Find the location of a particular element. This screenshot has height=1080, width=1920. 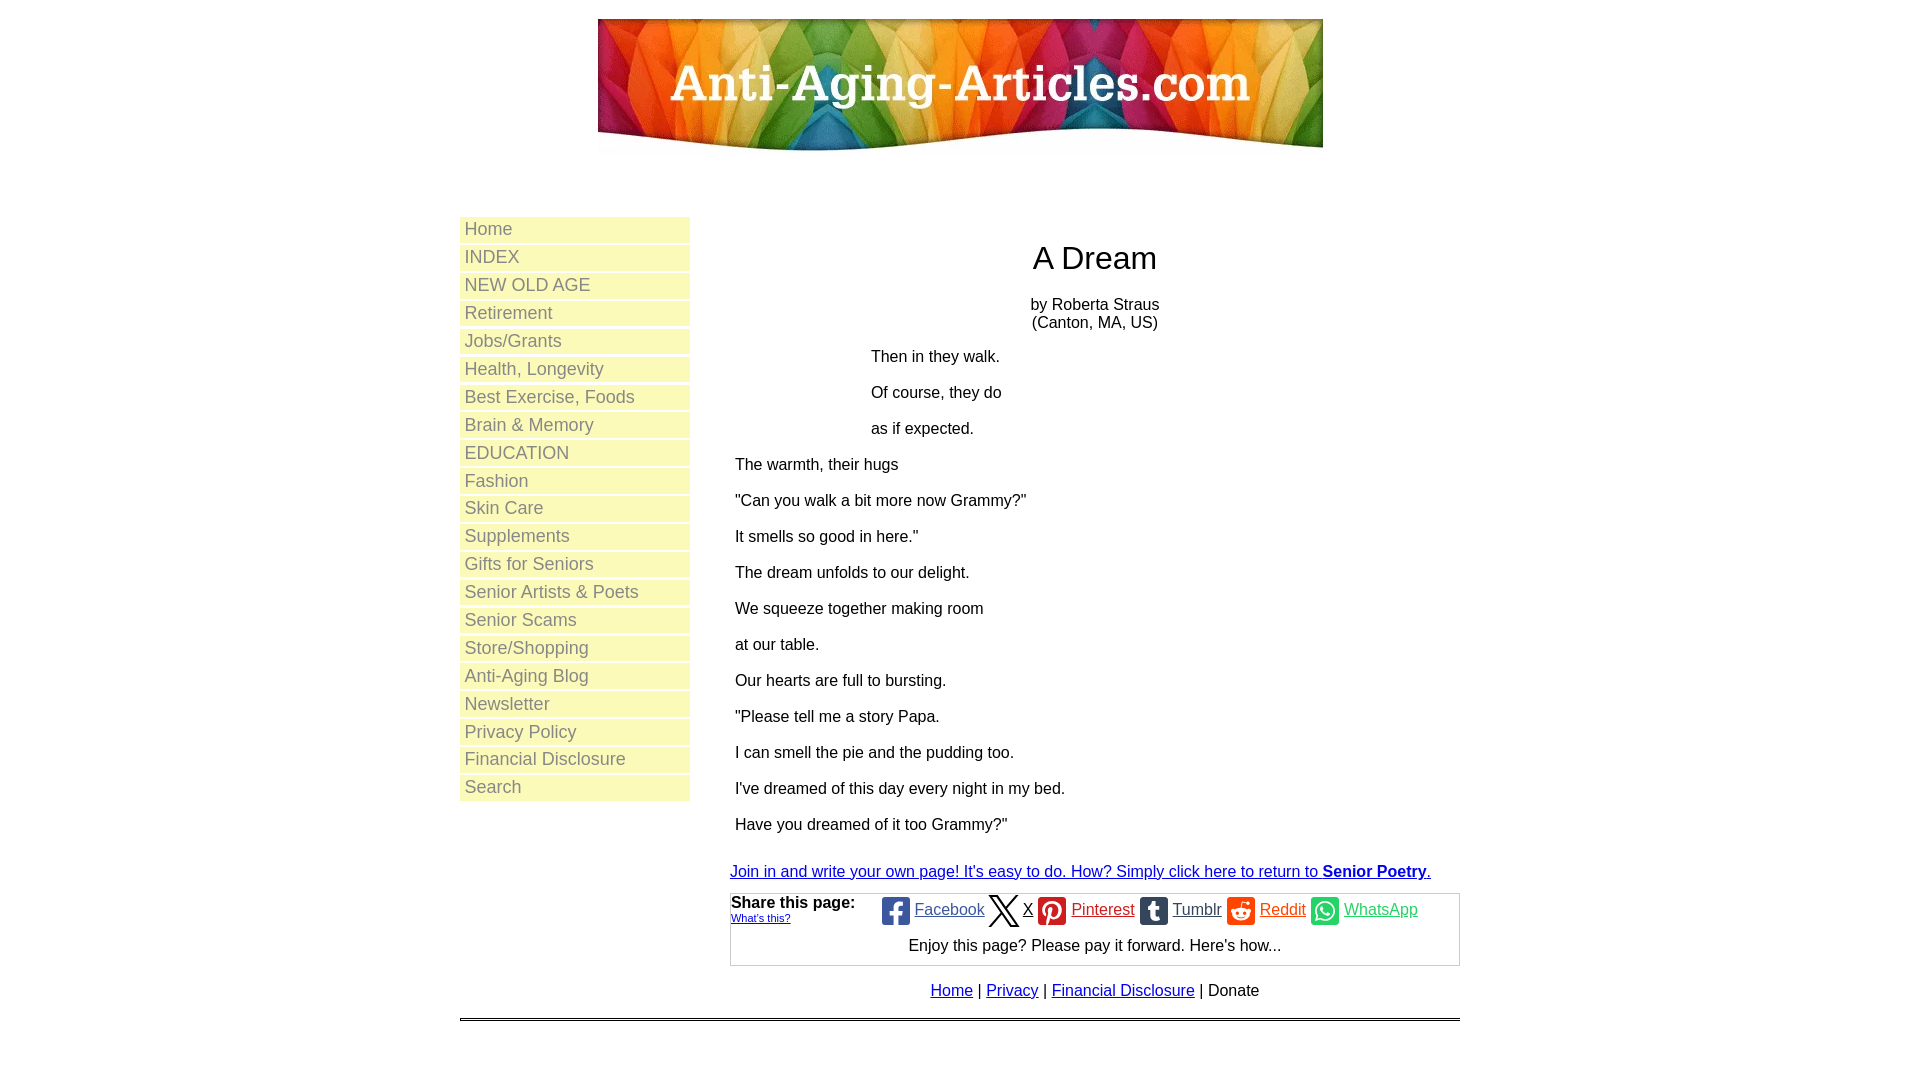

Financial Disclosure is located at coordinates (574, 760).